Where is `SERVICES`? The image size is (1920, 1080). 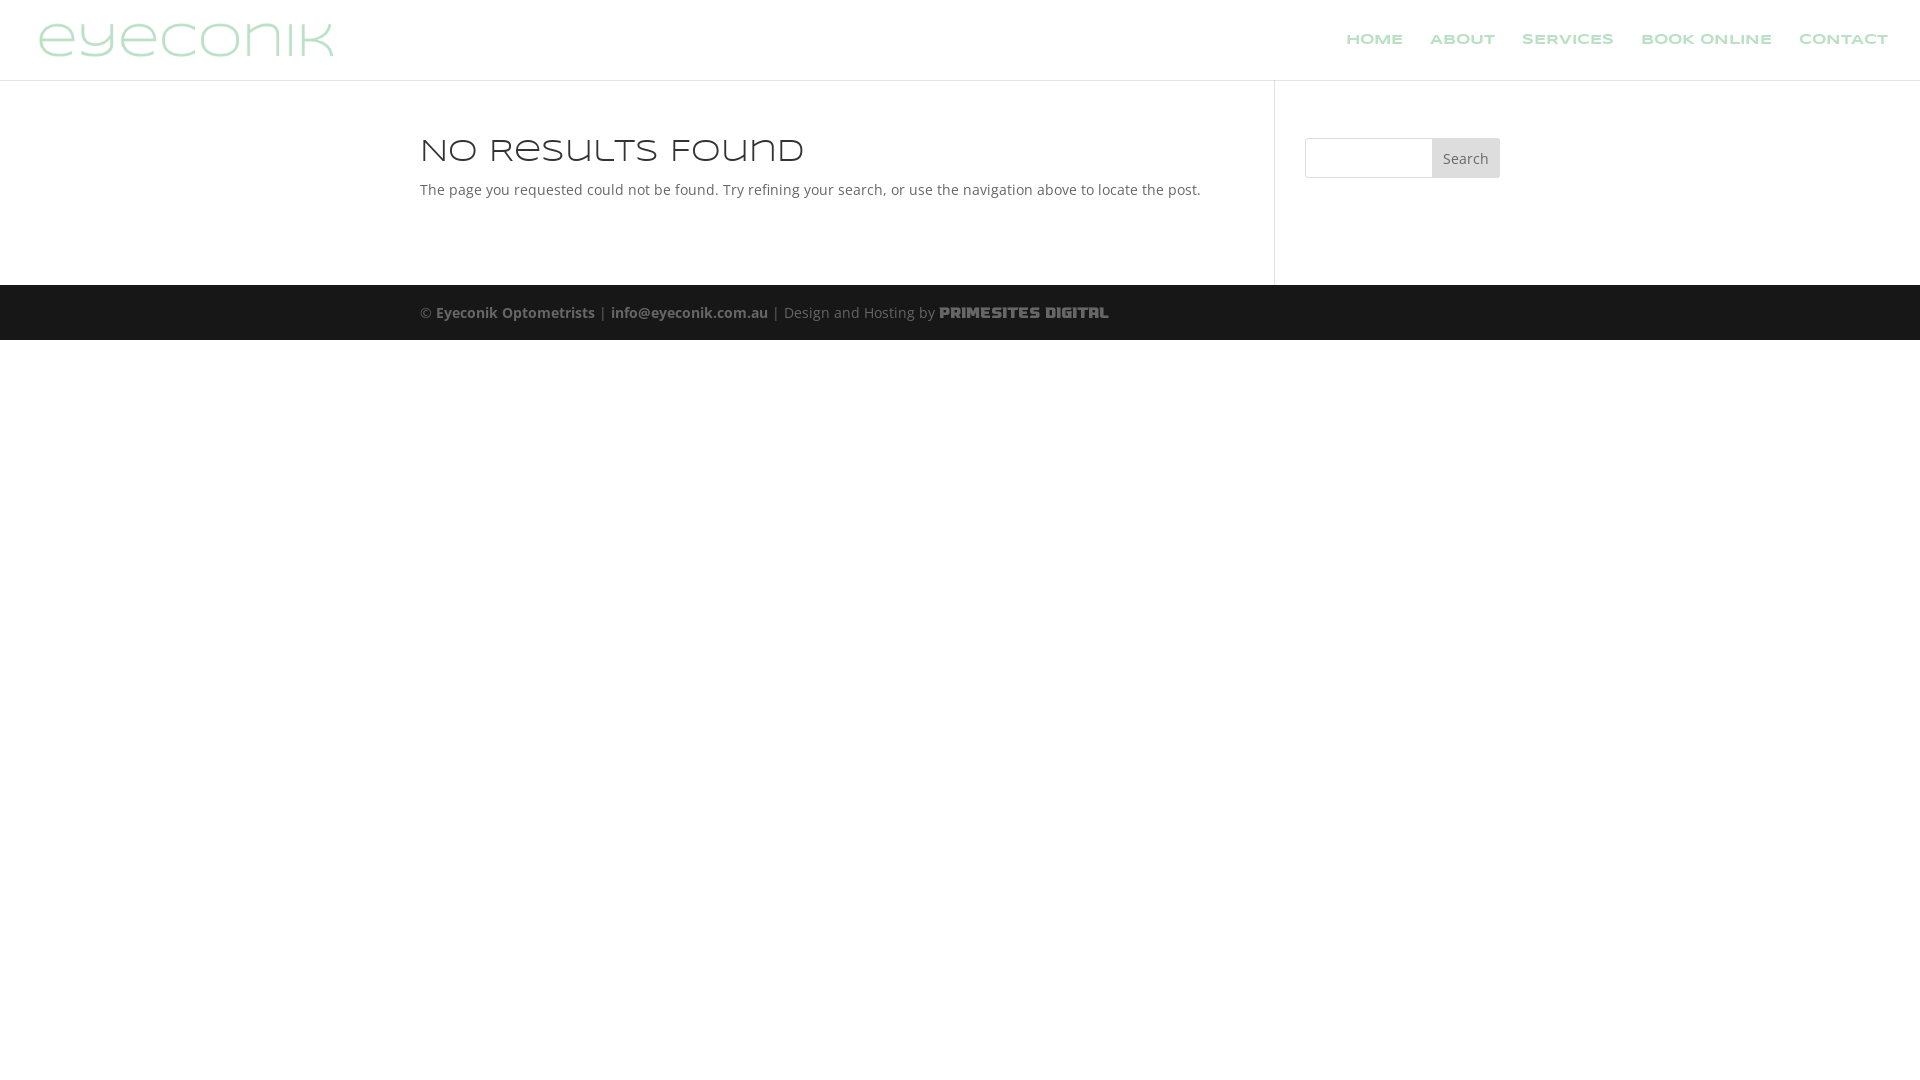 SERVICES is located at coordinates (1568, 56).